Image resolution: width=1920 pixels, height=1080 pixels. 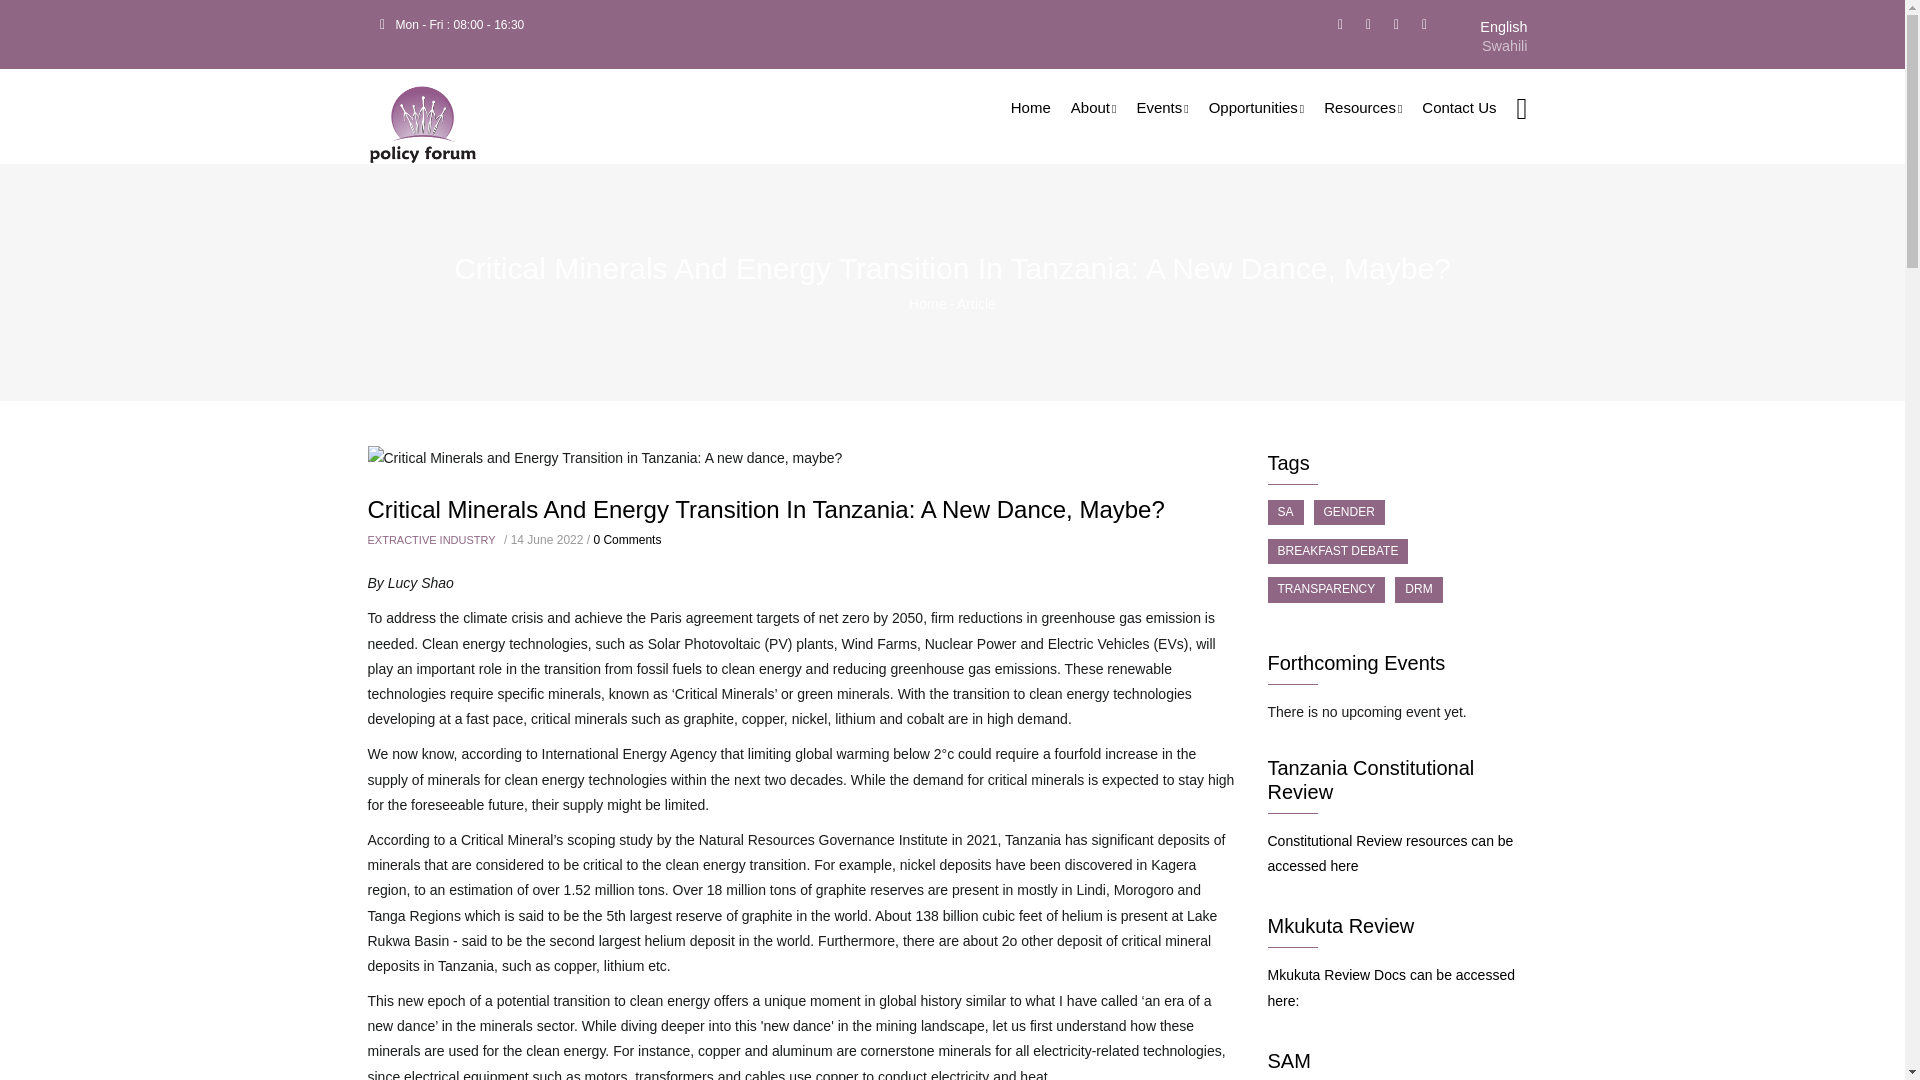 What do you see at coordinates (1362, 107) in the screenshot?
I see `Resources` at bounding box center [1362, 107].